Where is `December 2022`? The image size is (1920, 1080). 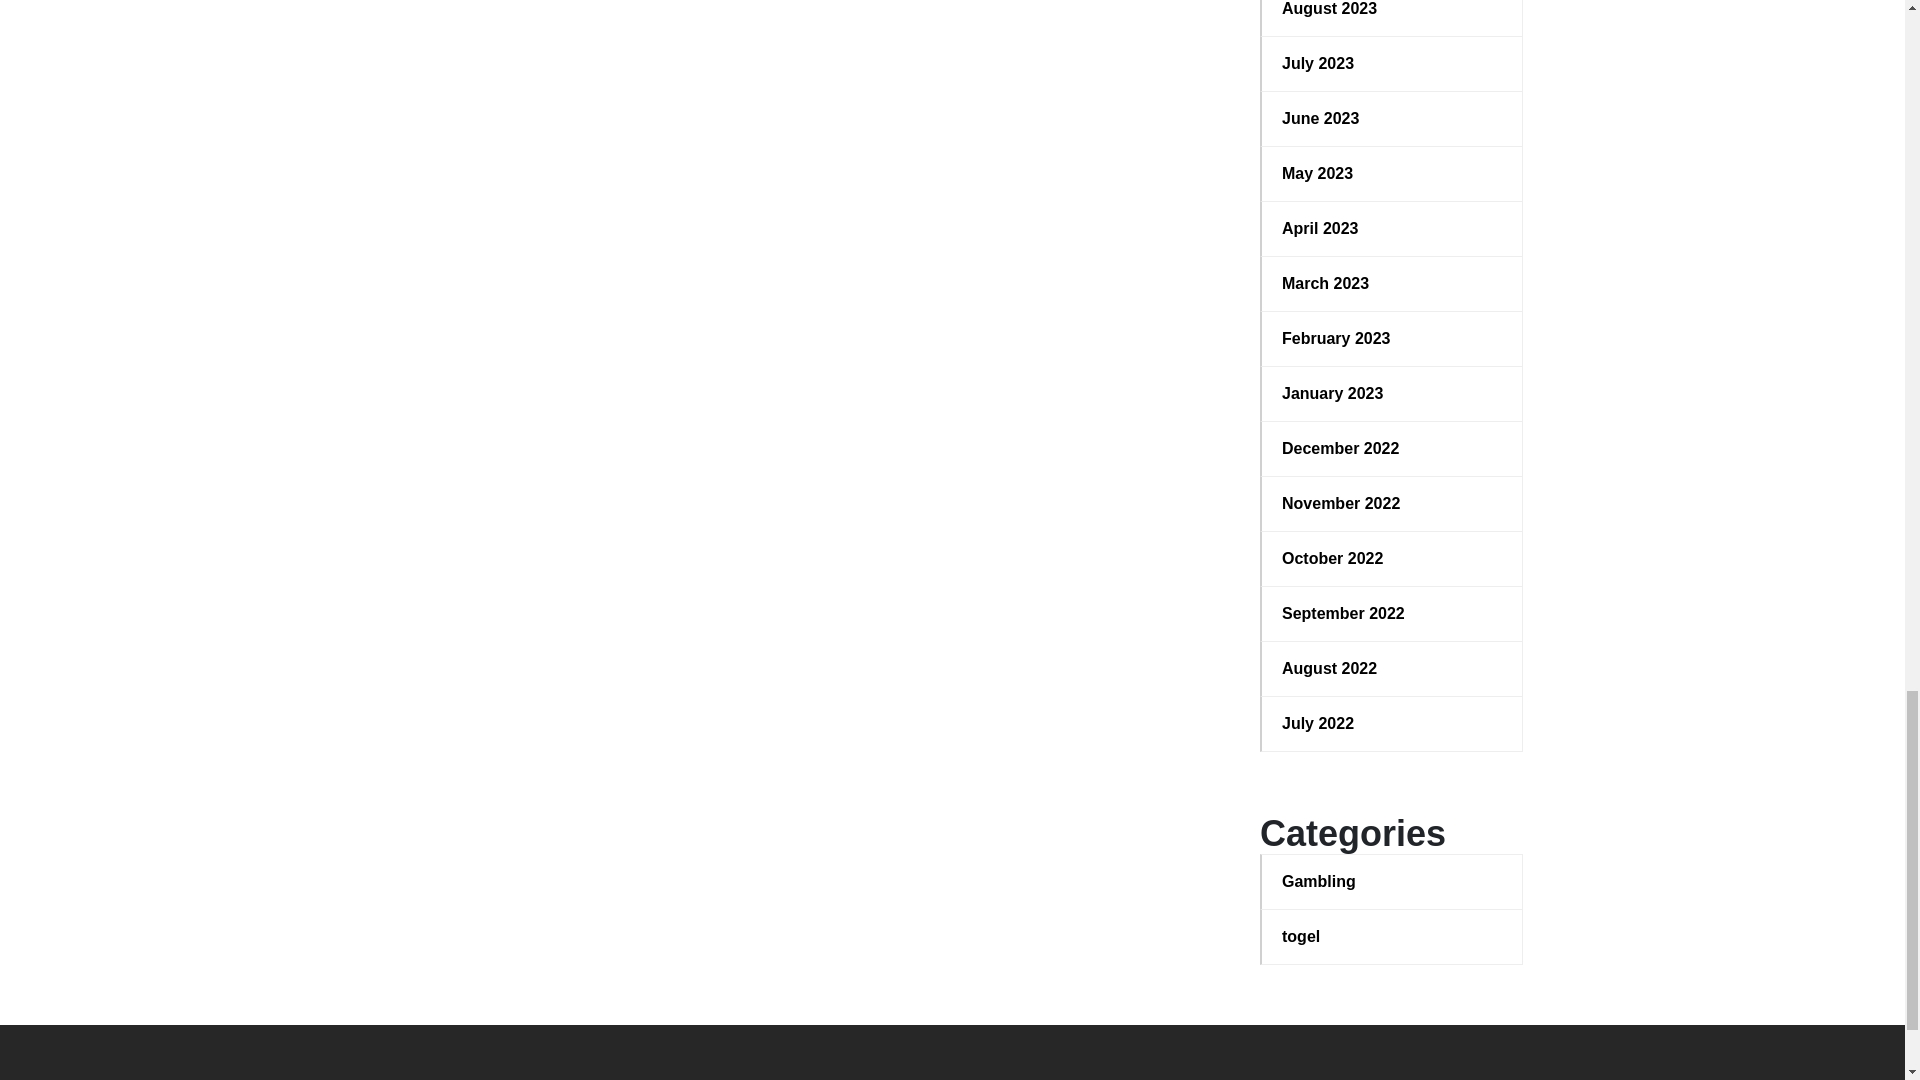
December 2022 is located at coordinates (1392, 449).